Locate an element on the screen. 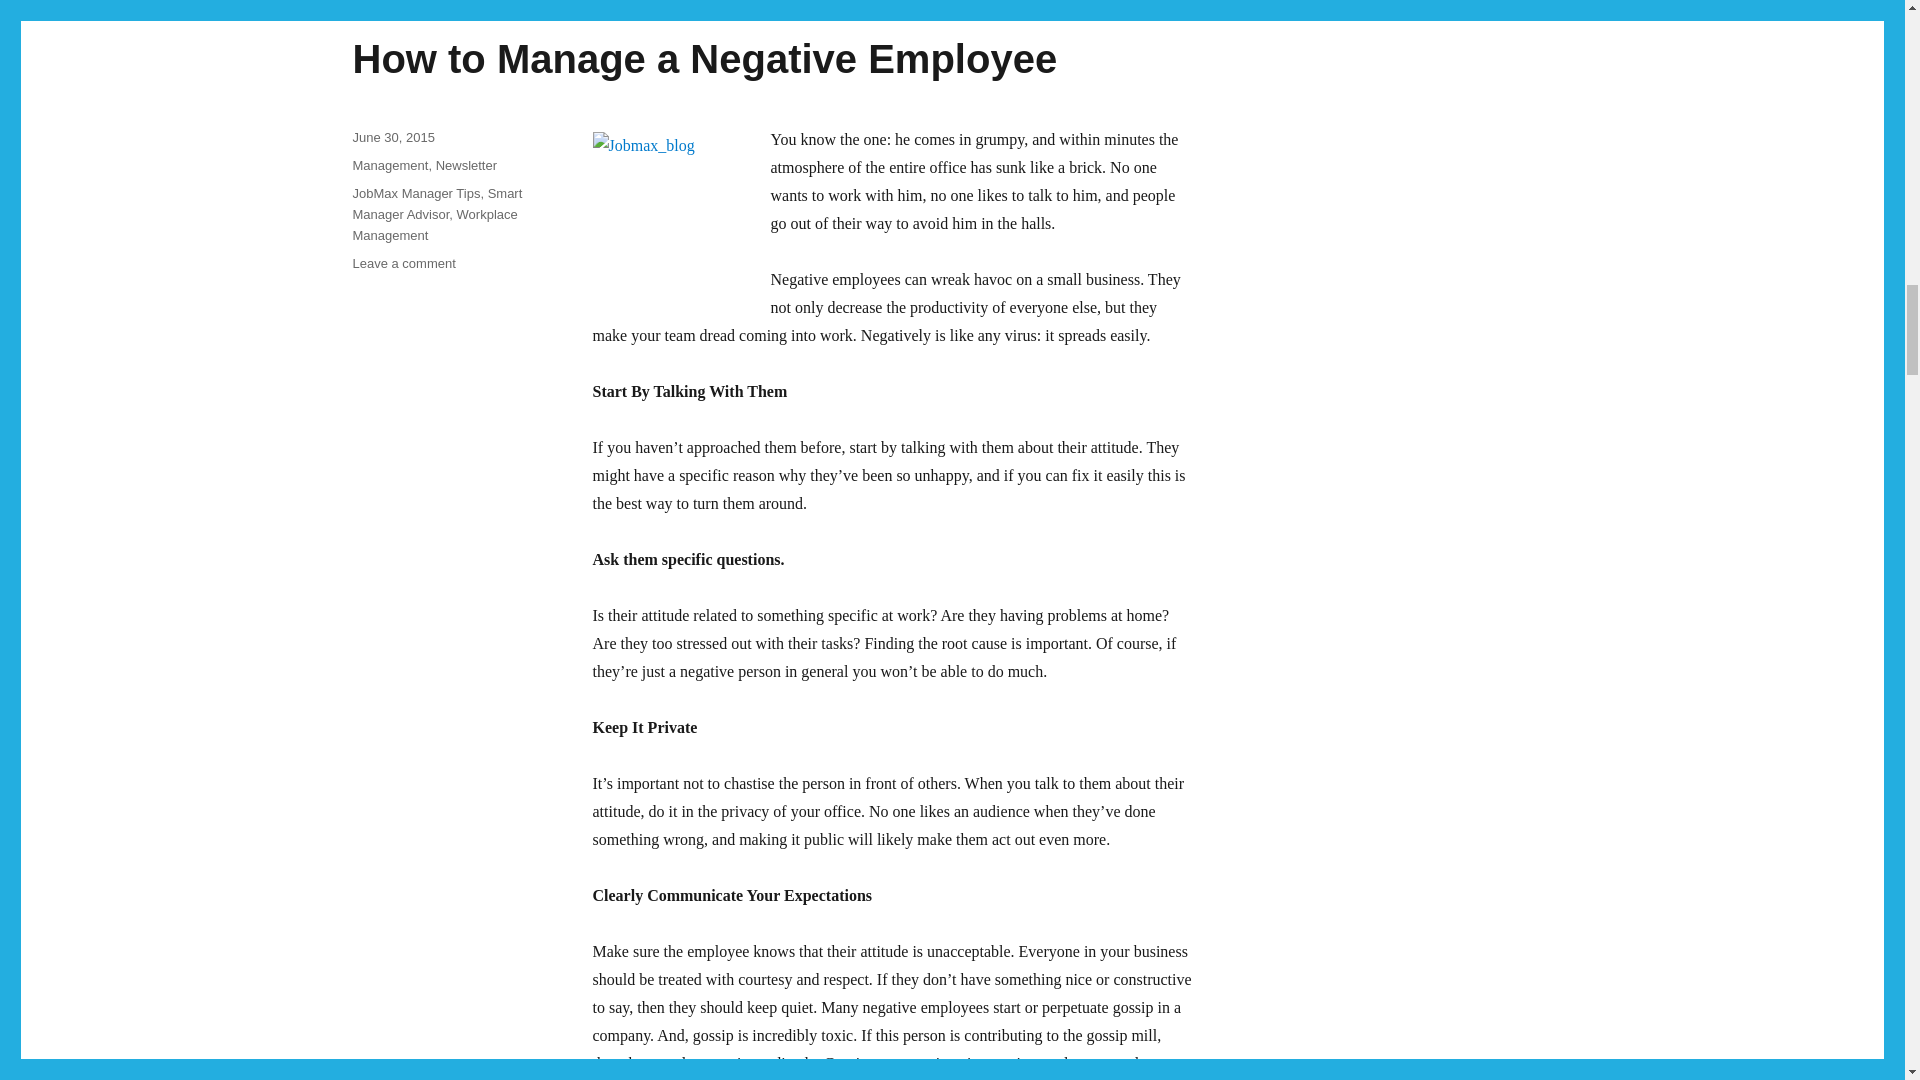 The image size is (1920, 1080). JobMax Manager Tips is located at coordinates (434, 225).